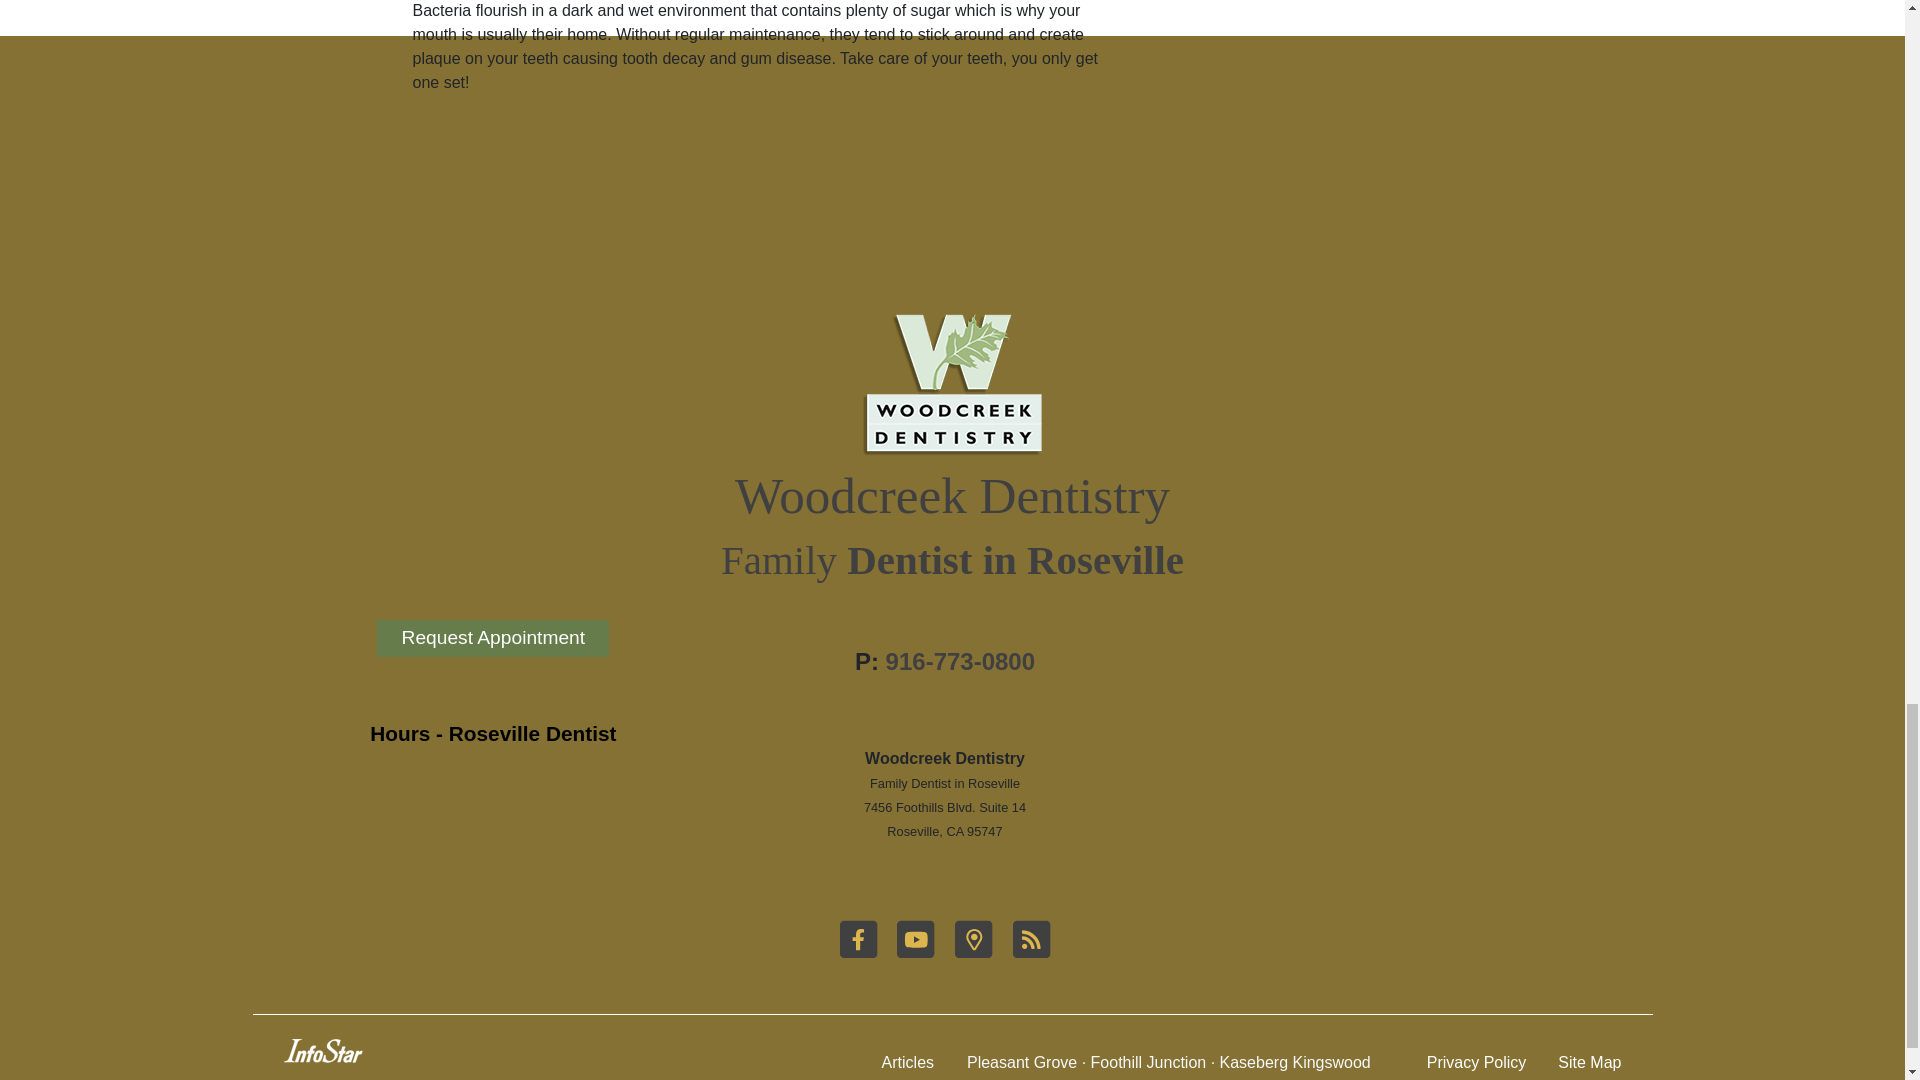  What do you see at coordinates (492, 662) in the screenshot?
I see `Request Appointment` at bounding box center [492, 662].